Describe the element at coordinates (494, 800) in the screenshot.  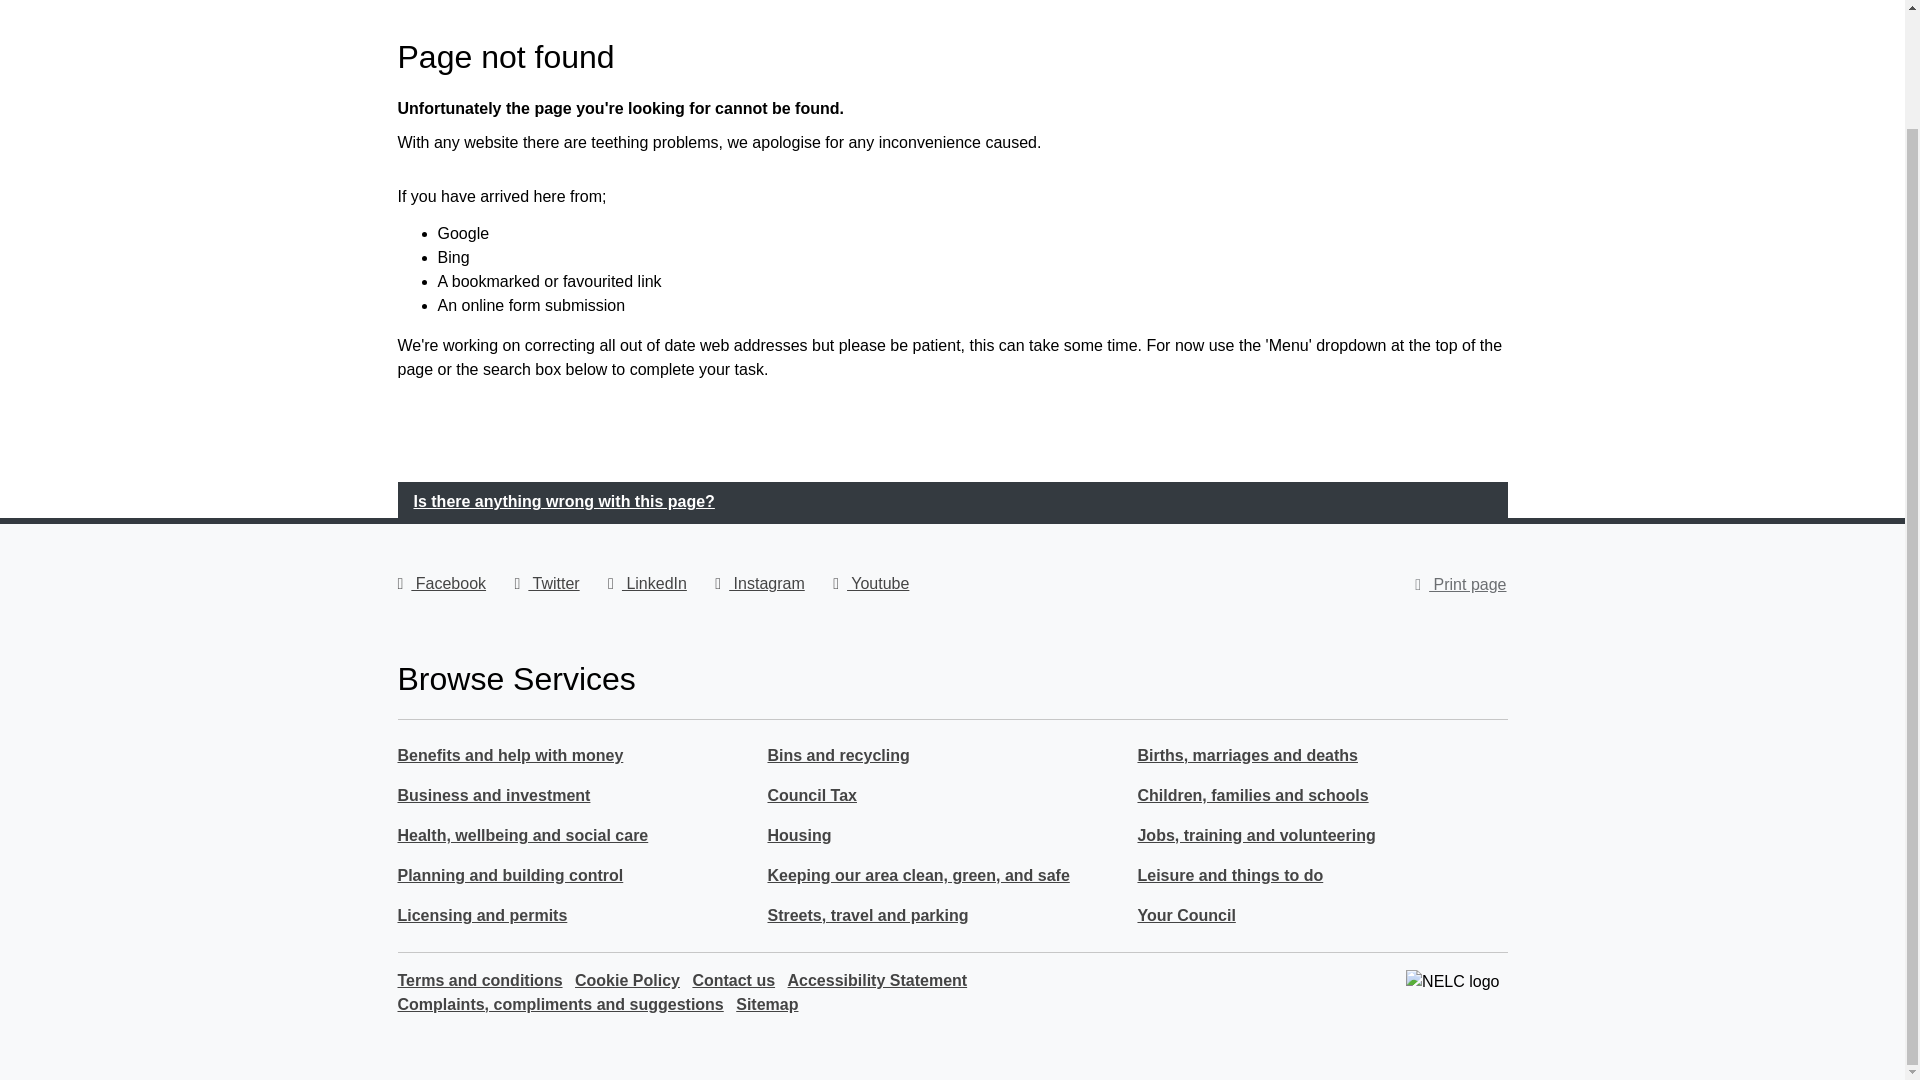
I see `Business and investment` at that location.